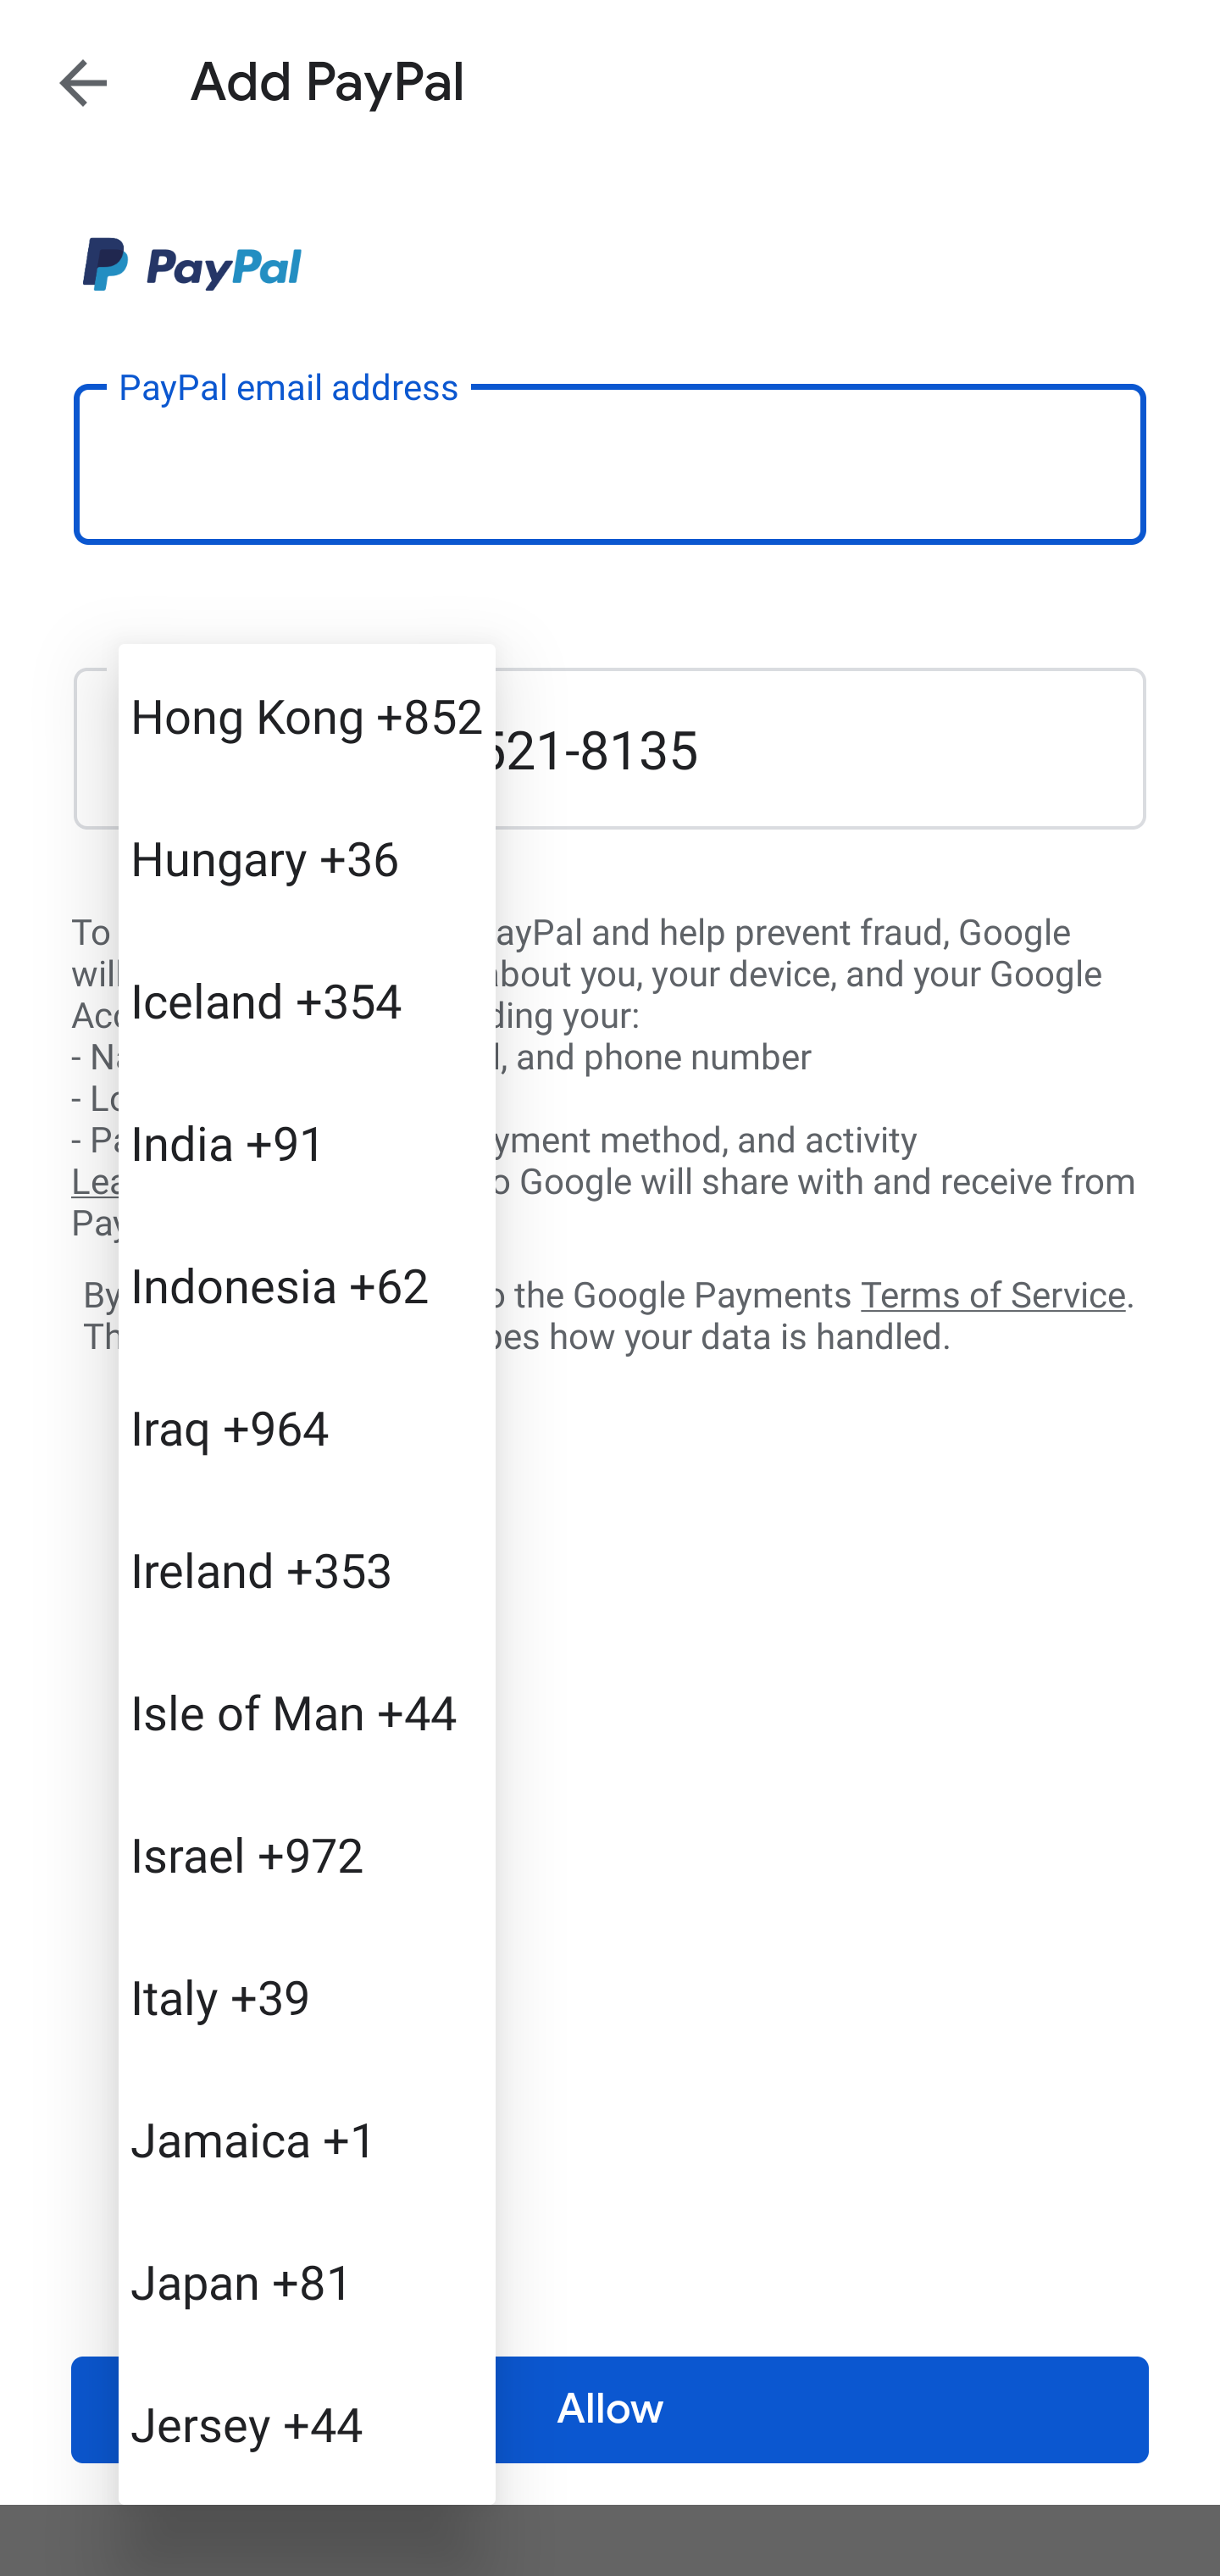  I want to click on Indonesia +62, so click(307, 1284).